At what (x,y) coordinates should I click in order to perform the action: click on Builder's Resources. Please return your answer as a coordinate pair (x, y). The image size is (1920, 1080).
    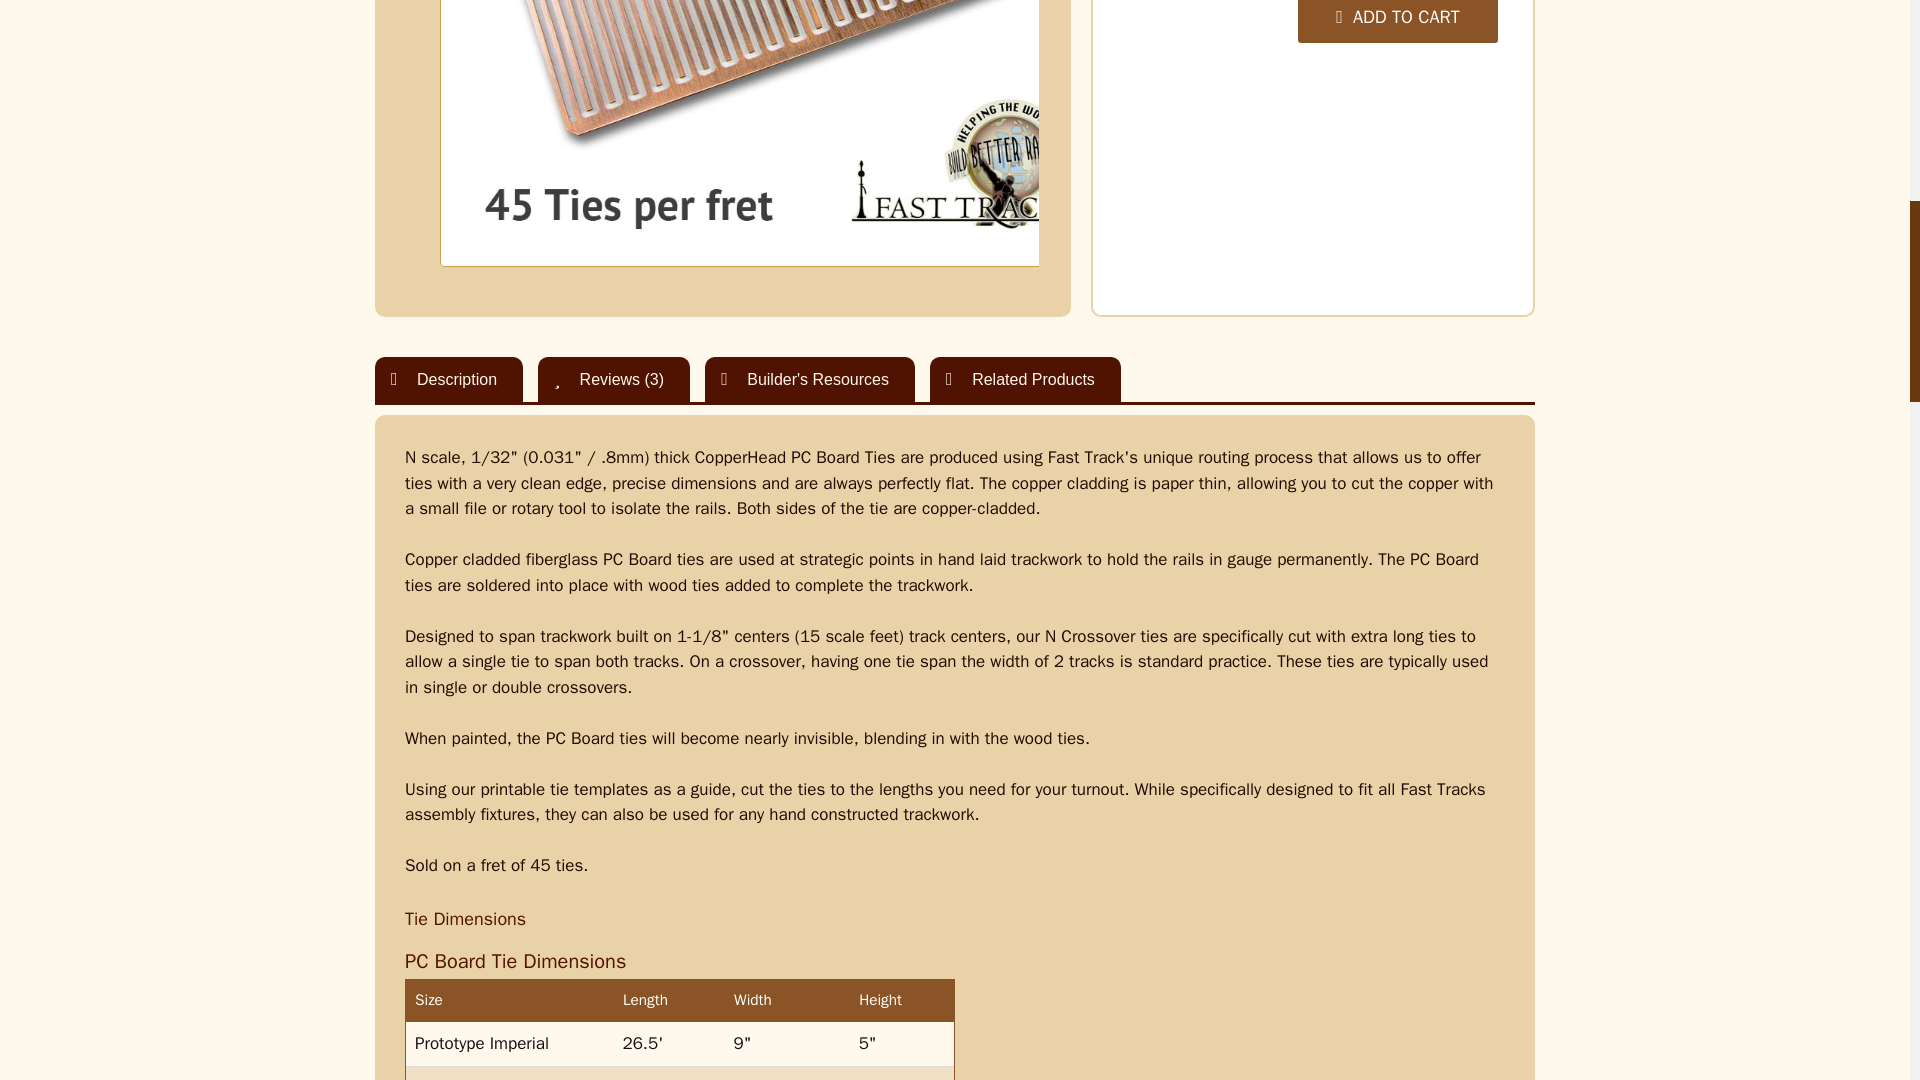
    Looking at the image, I should click on (810, 379).